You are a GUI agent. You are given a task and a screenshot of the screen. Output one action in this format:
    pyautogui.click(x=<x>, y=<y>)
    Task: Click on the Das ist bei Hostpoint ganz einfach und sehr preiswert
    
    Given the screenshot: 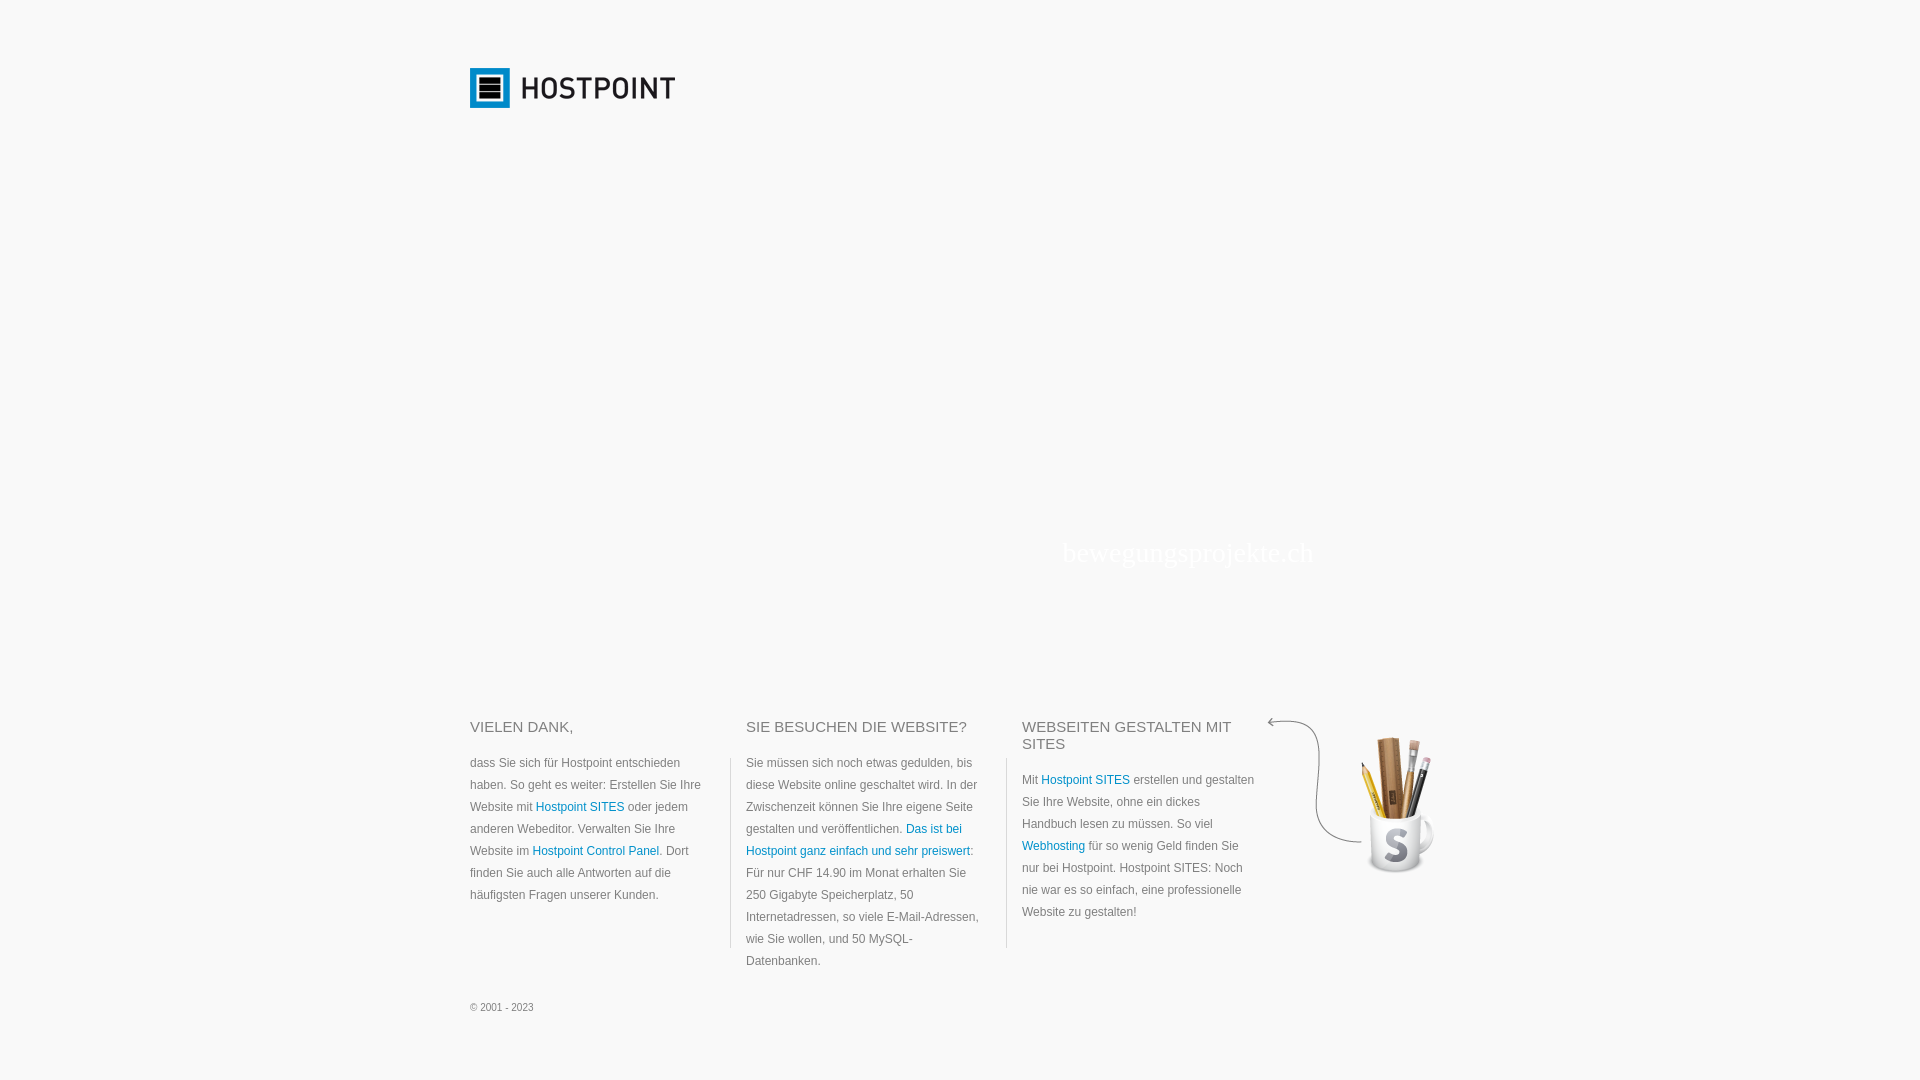 What is the action you would take?
    pyautogui.click(x=858, y=840)
    